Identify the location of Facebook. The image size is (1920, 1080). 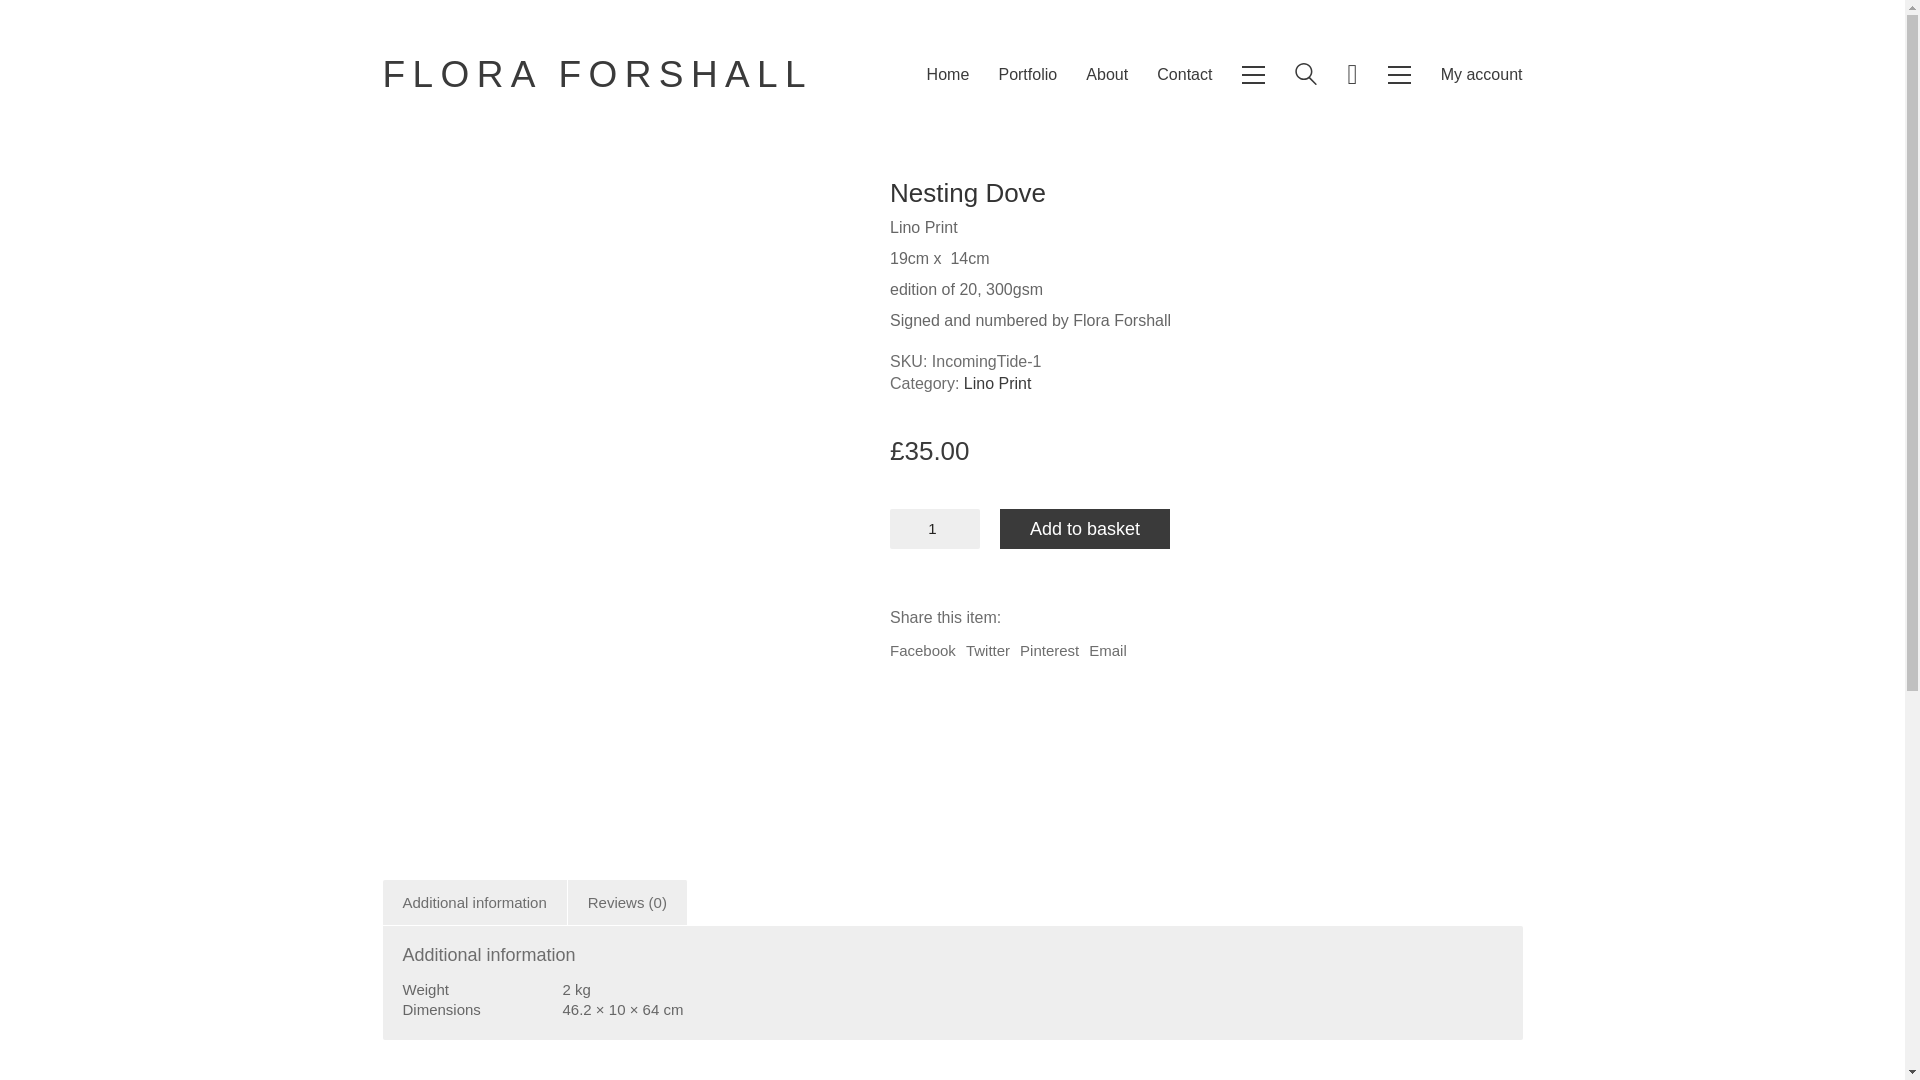
(923, 650).